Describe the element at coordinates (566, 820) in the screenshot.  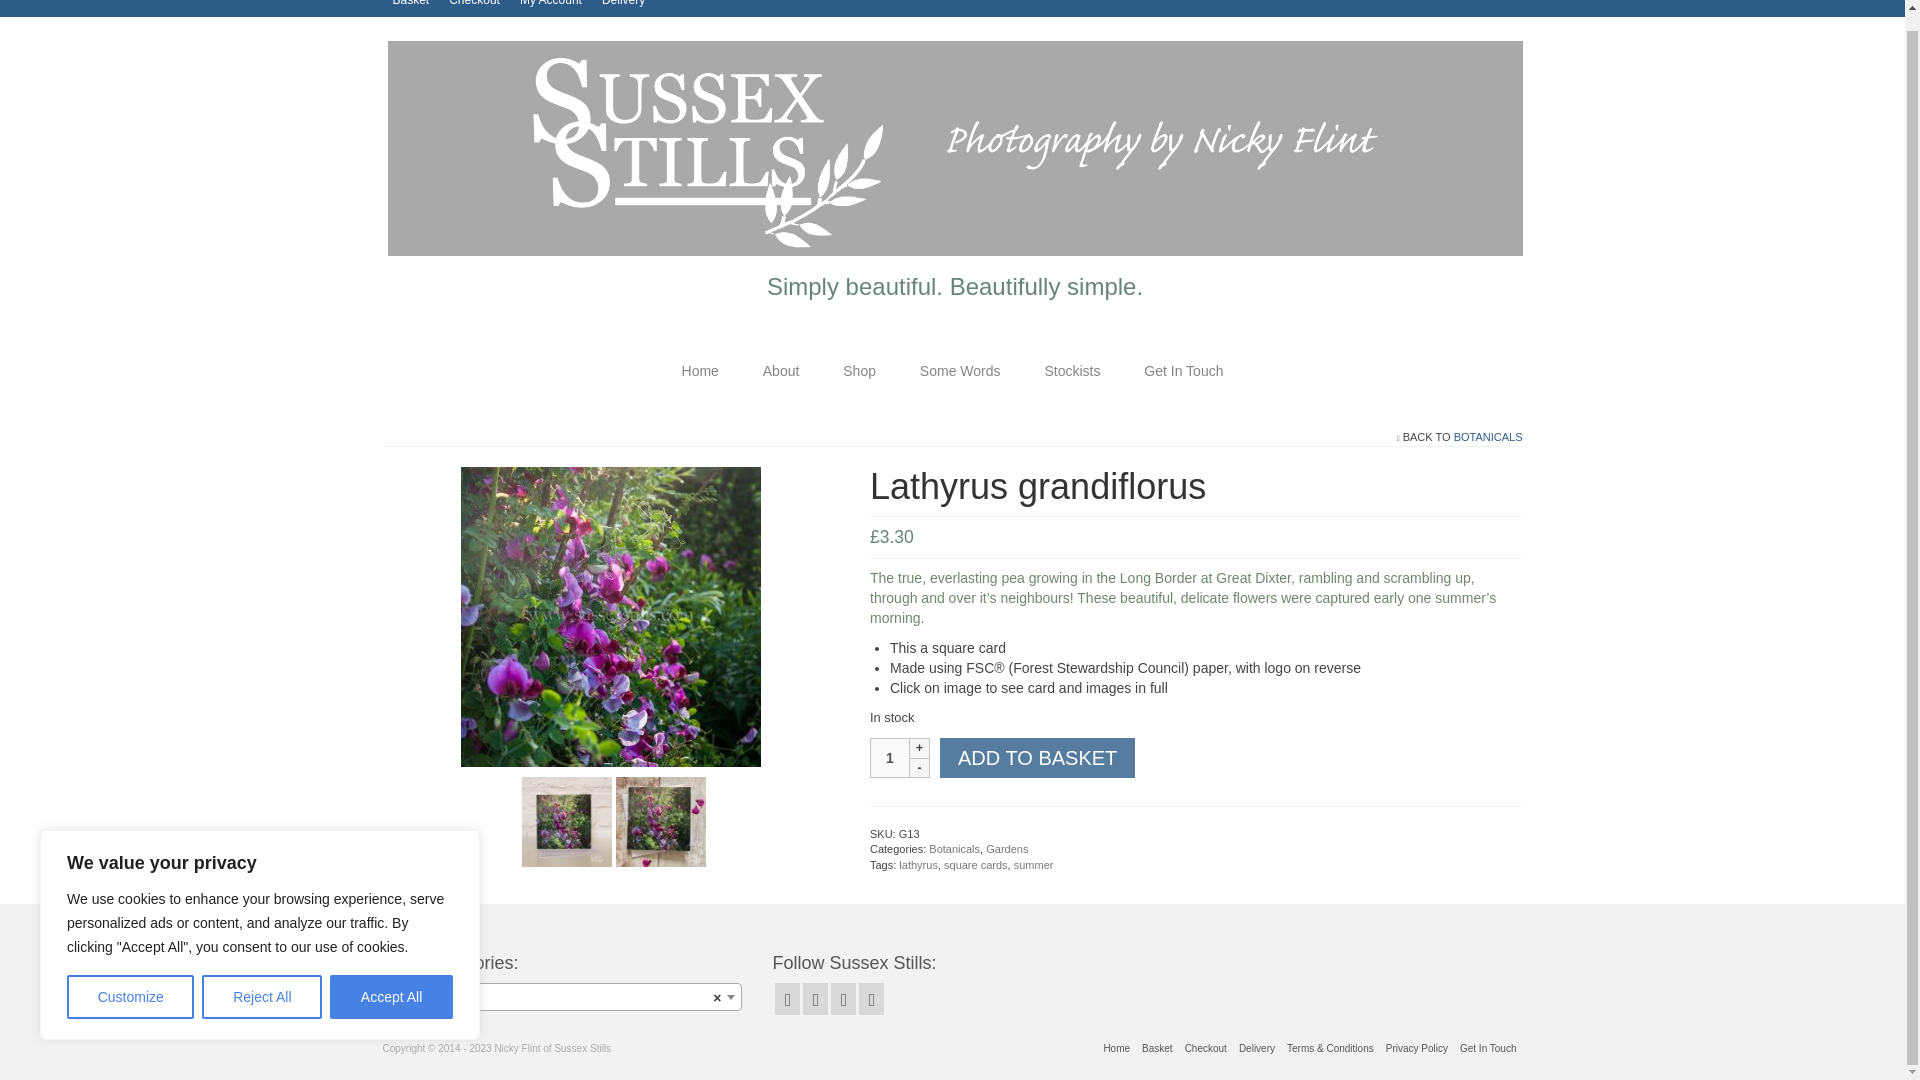
I see `Lathyrus grandiflorus` at that location.